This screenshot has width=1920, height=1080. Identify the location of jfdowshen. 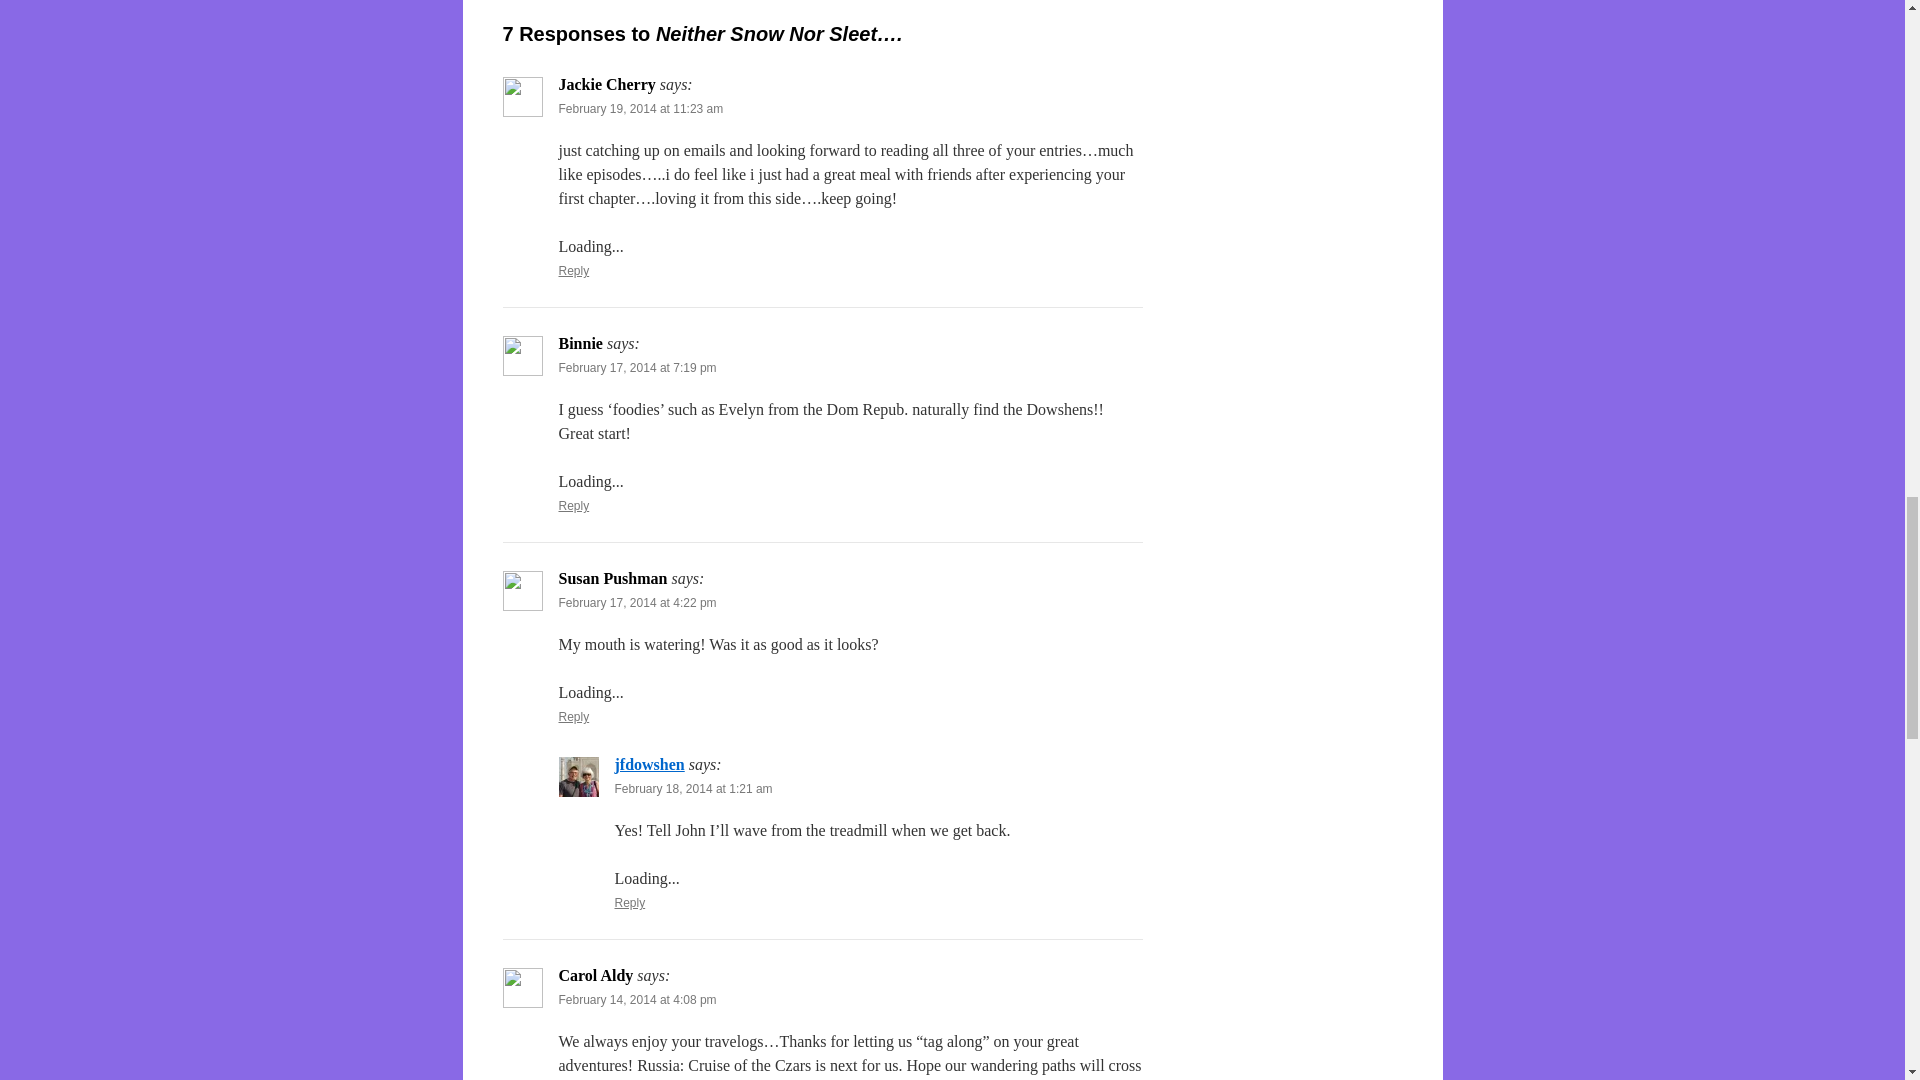
(648, 764).